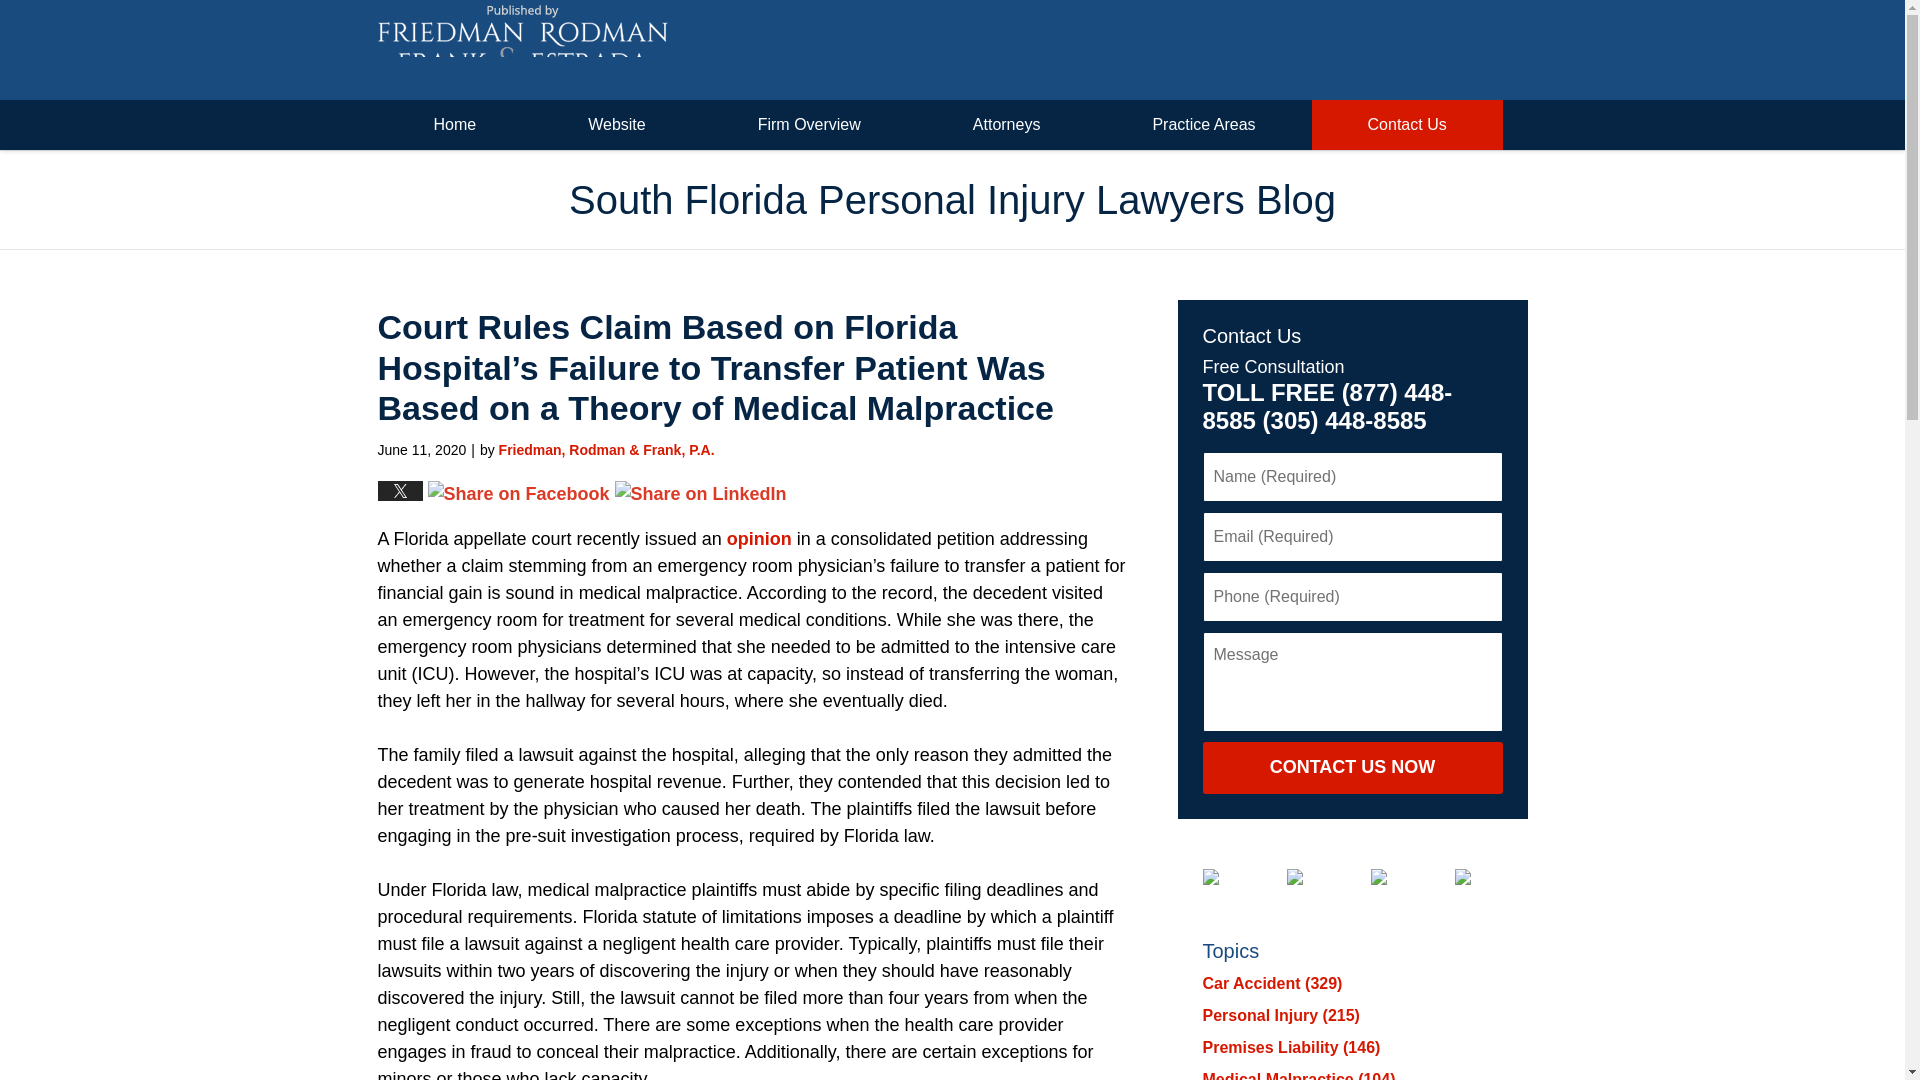  I want to click on opinion, so click(759, 538).